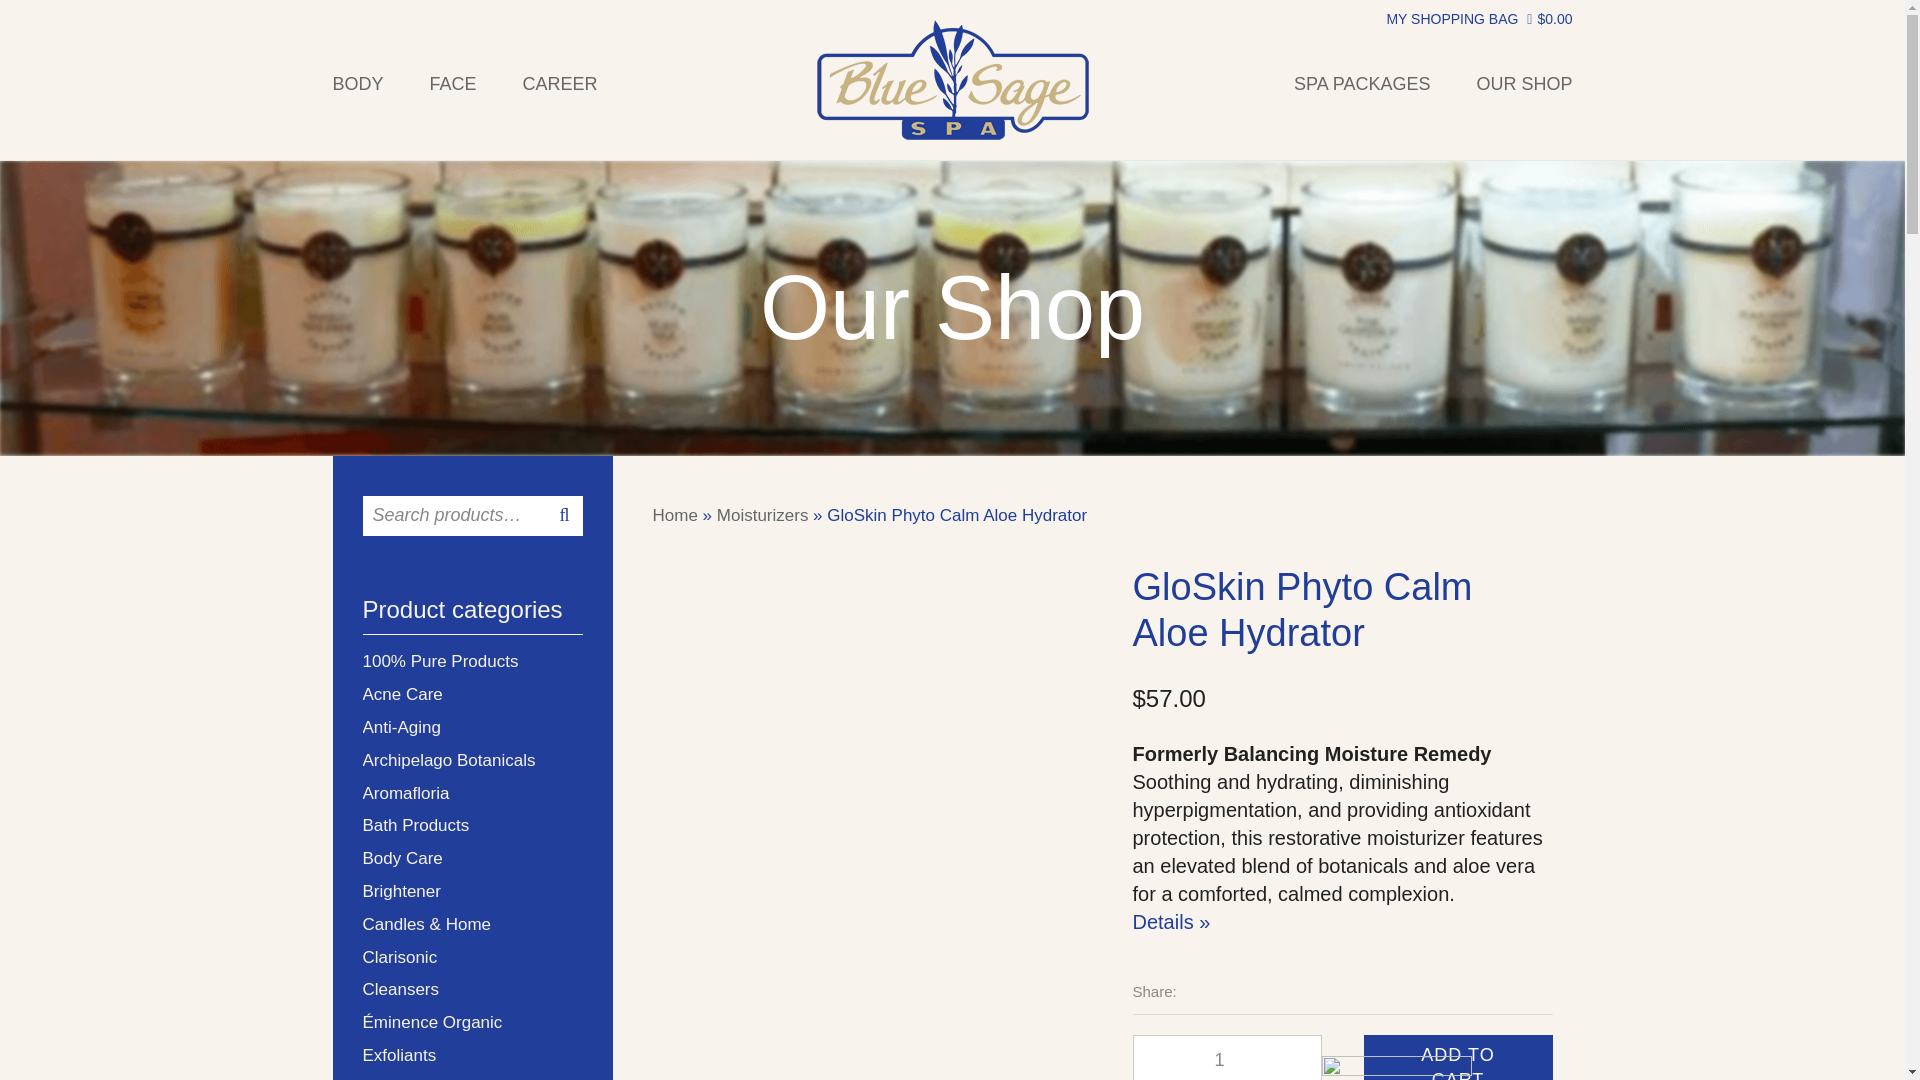 The width and height of the screenshot is (1920, 1080). What do you see at coordinates (472, 793) in the screenshot?
I see `Aromafloria` at bounding box center [472, 793].